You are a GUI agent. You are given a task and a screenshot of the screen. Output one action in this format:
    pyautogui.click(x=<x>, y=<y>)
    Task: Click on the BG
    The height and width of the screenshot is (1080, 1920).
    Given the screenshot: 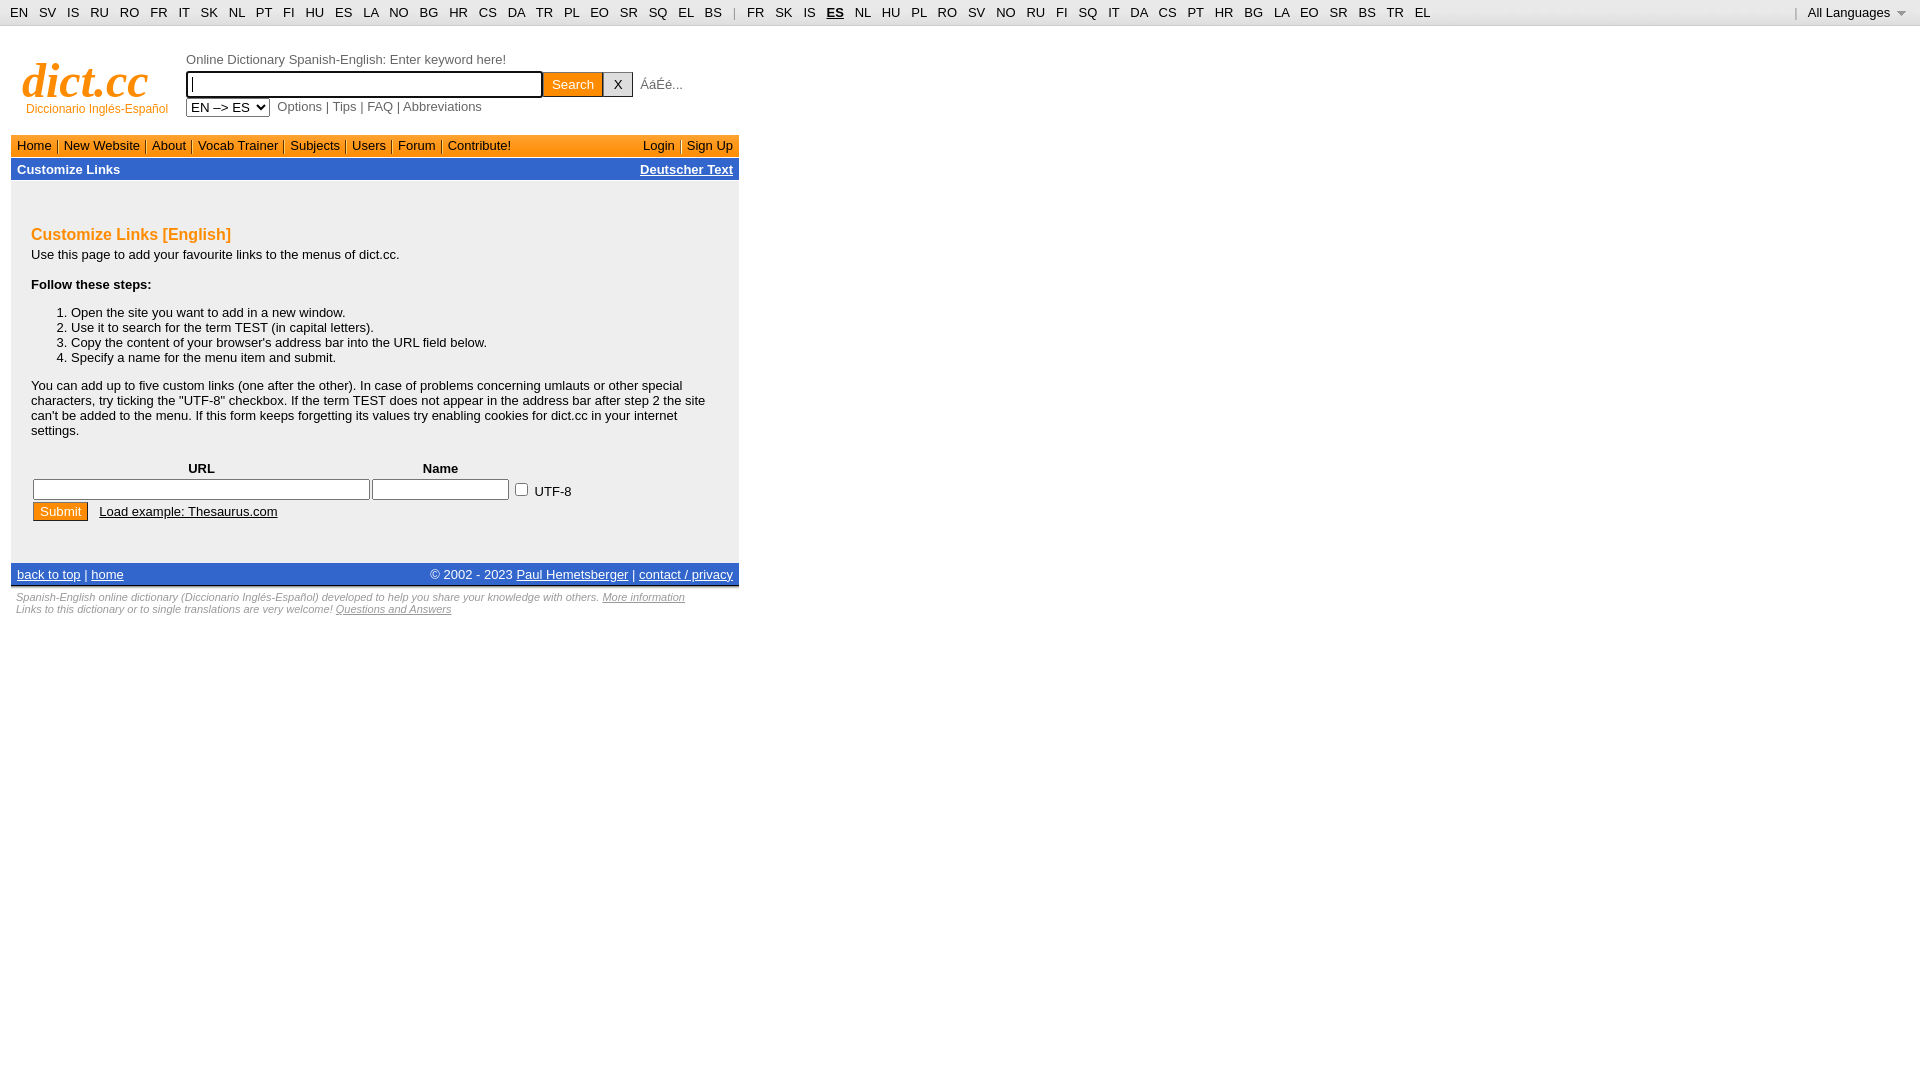 What is the action you would take?
    pyautogui.click(x=1254, y=12)
    